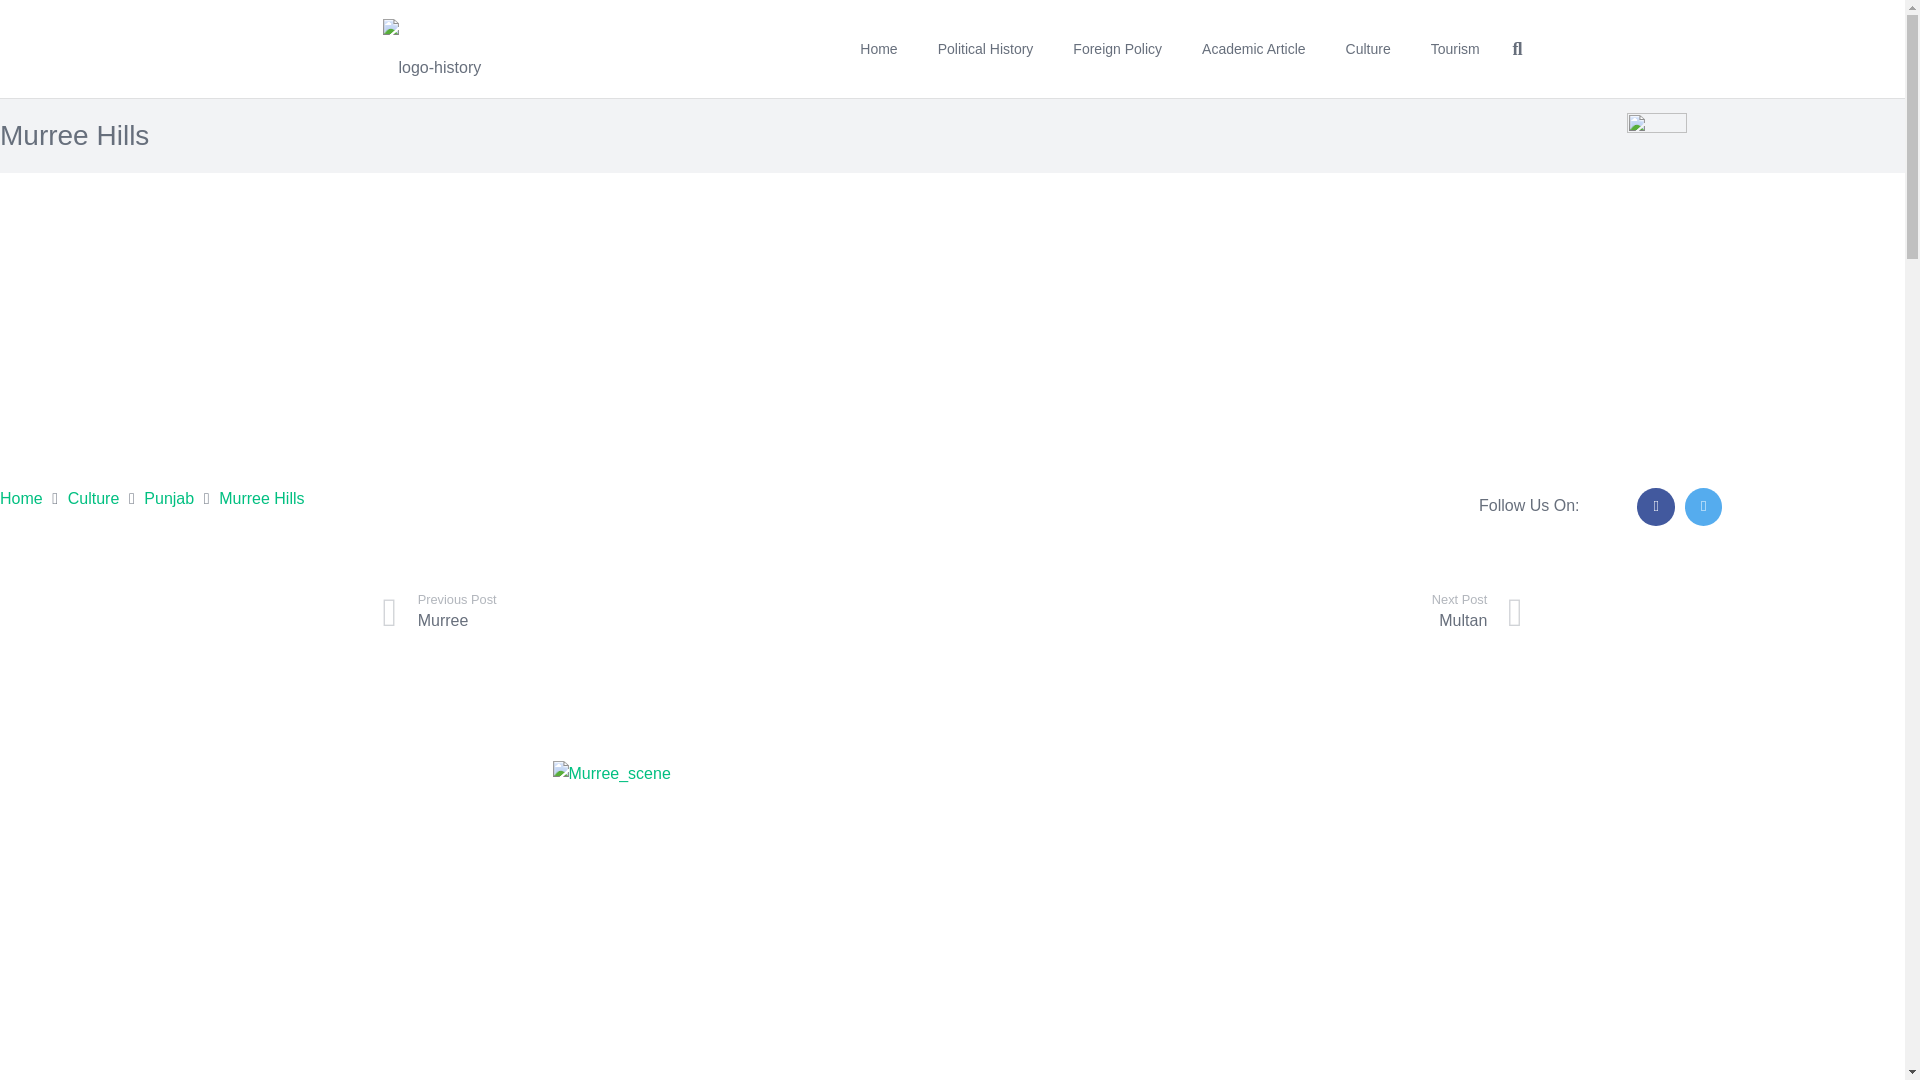 The width and height of the screenshot is (1920, 1080). Describe the element at coordinates (93, 498) in the screenshot. I see `Culture` at that location.